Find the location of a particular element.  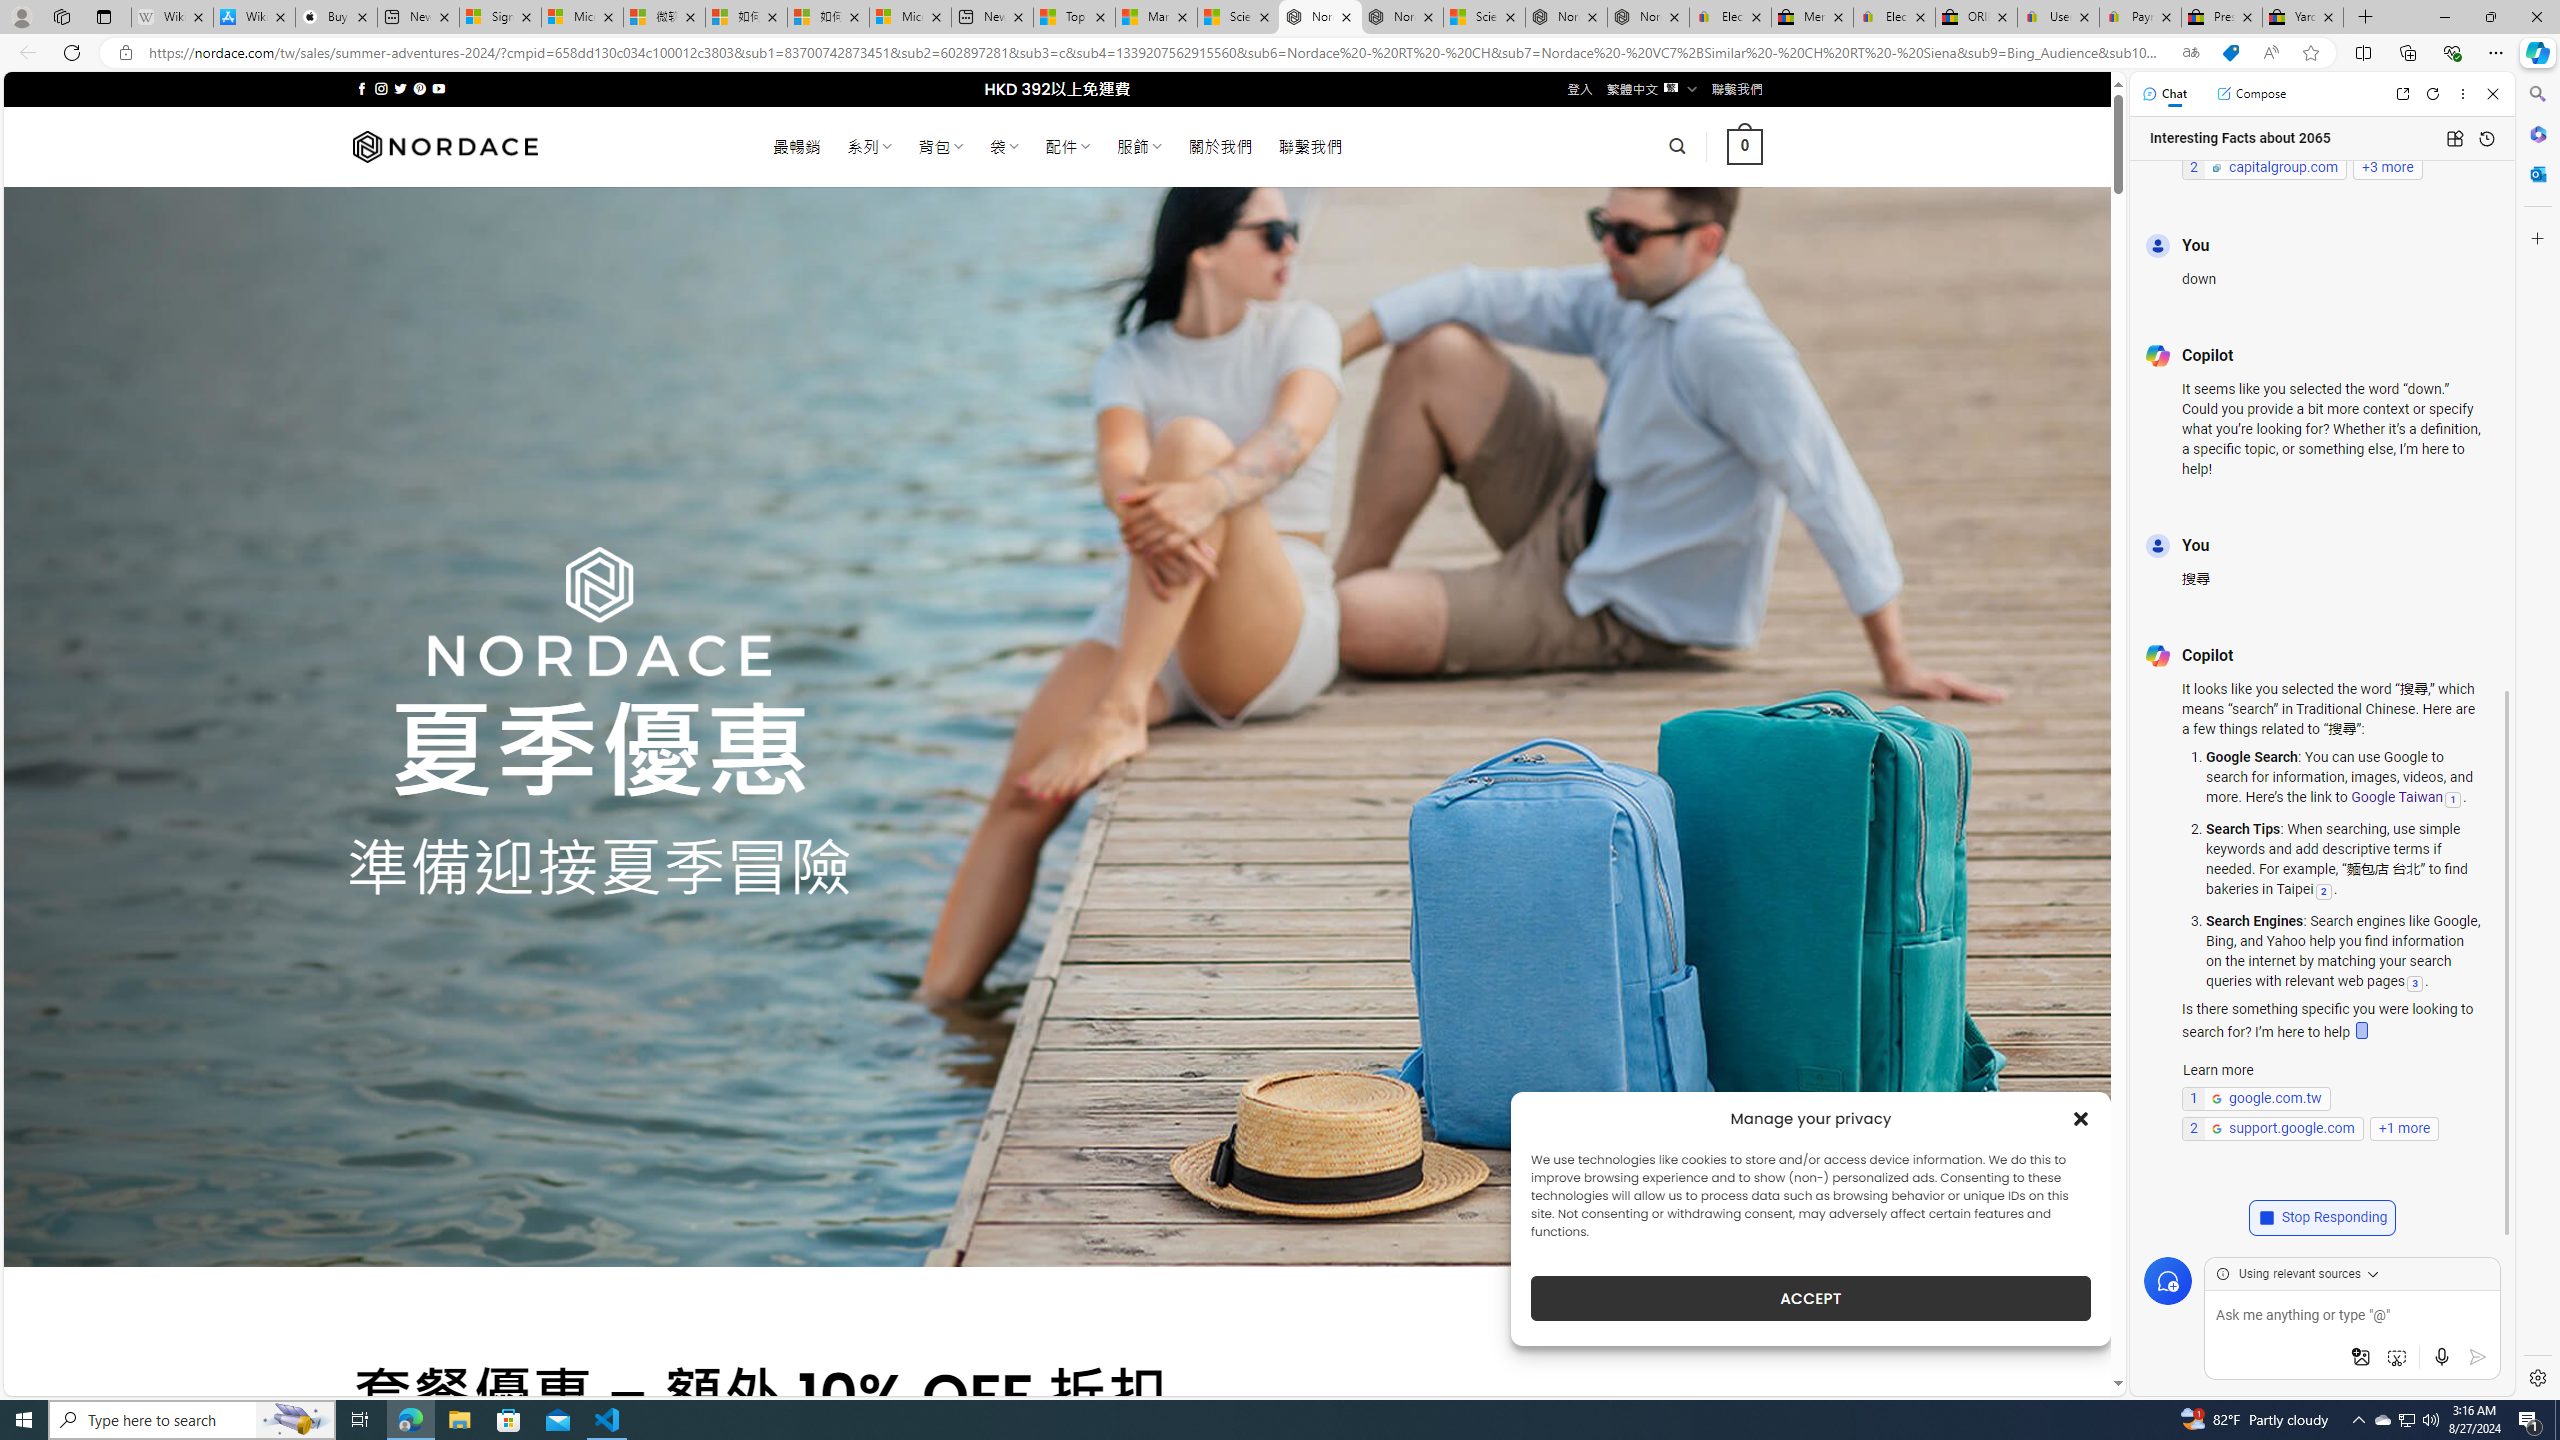

Press Room - eBay Inc. is located at coordinates (2222, 17).